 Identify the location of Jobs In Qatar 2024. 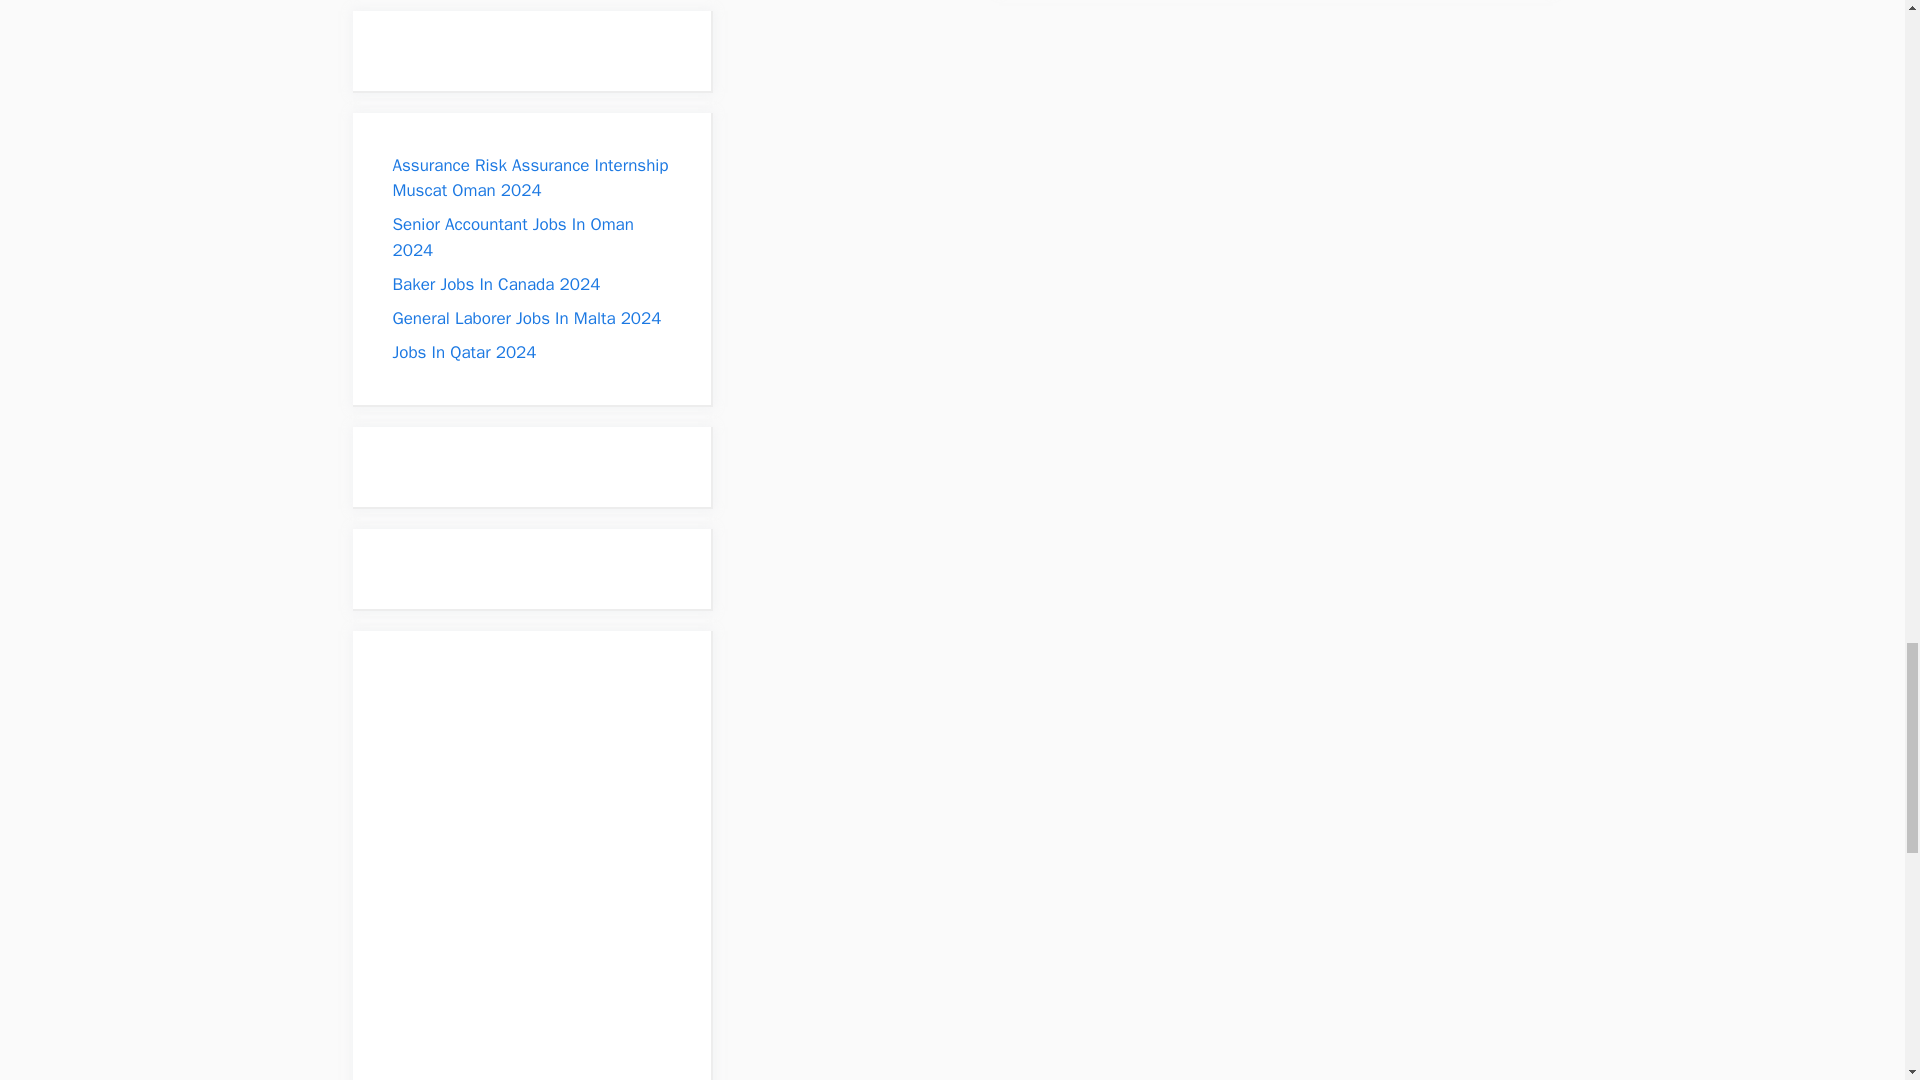
(463, 352).